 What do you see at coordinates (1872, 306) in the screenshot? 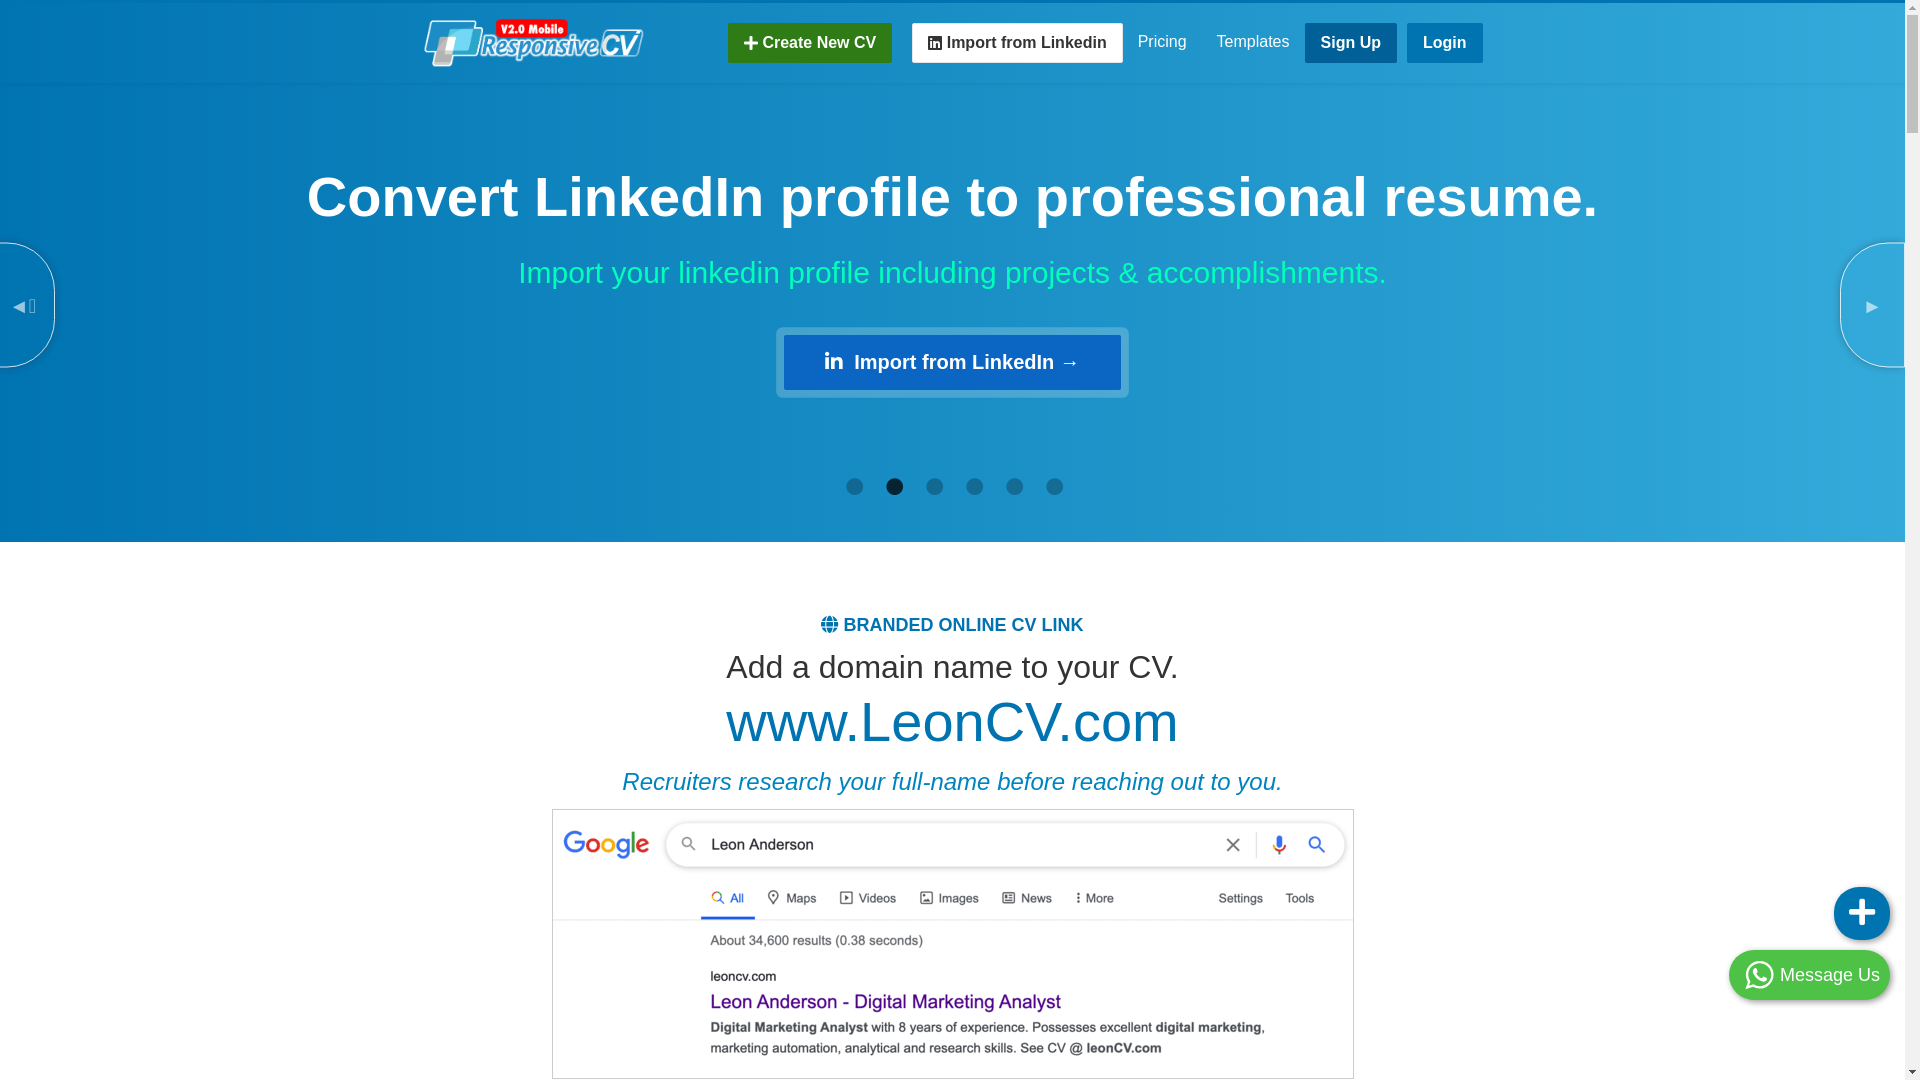
I see `Next` at bounding box center [1872, 306].